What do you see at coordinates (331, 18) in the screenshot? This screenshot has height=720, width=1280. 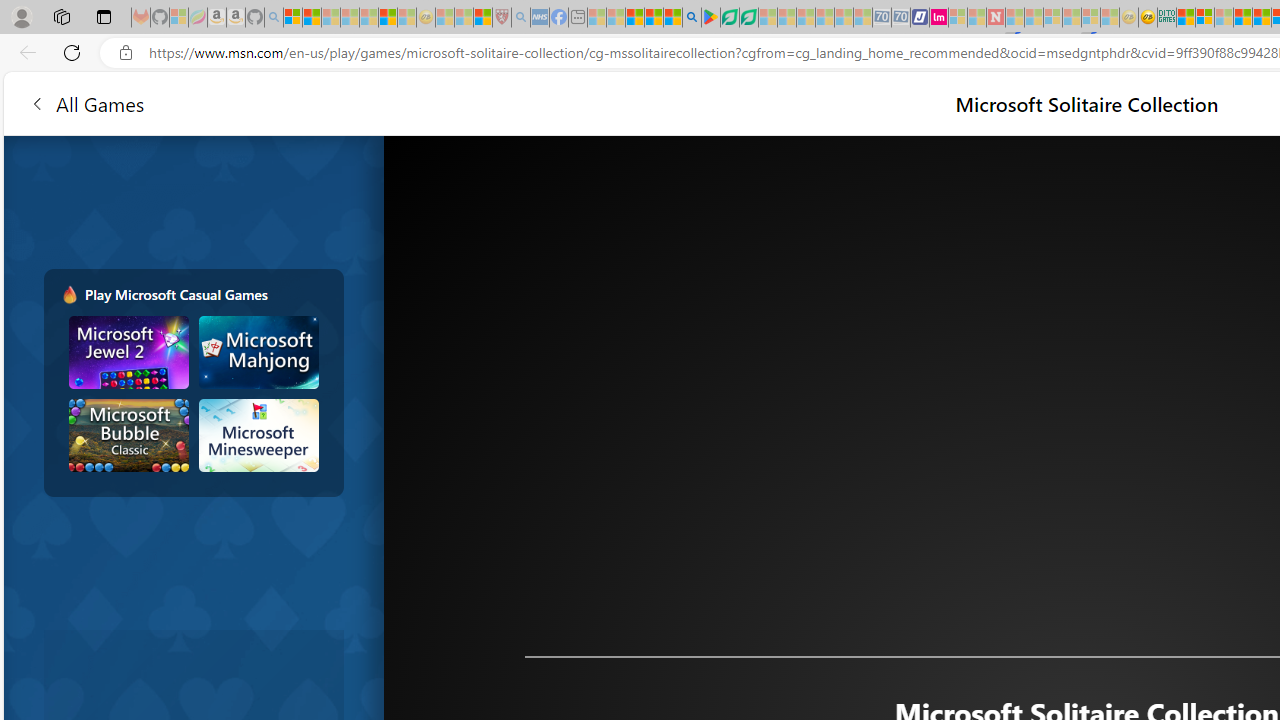 I see `The Weather Channel - MSN - Sleeping` at bounding box center [331, 18].